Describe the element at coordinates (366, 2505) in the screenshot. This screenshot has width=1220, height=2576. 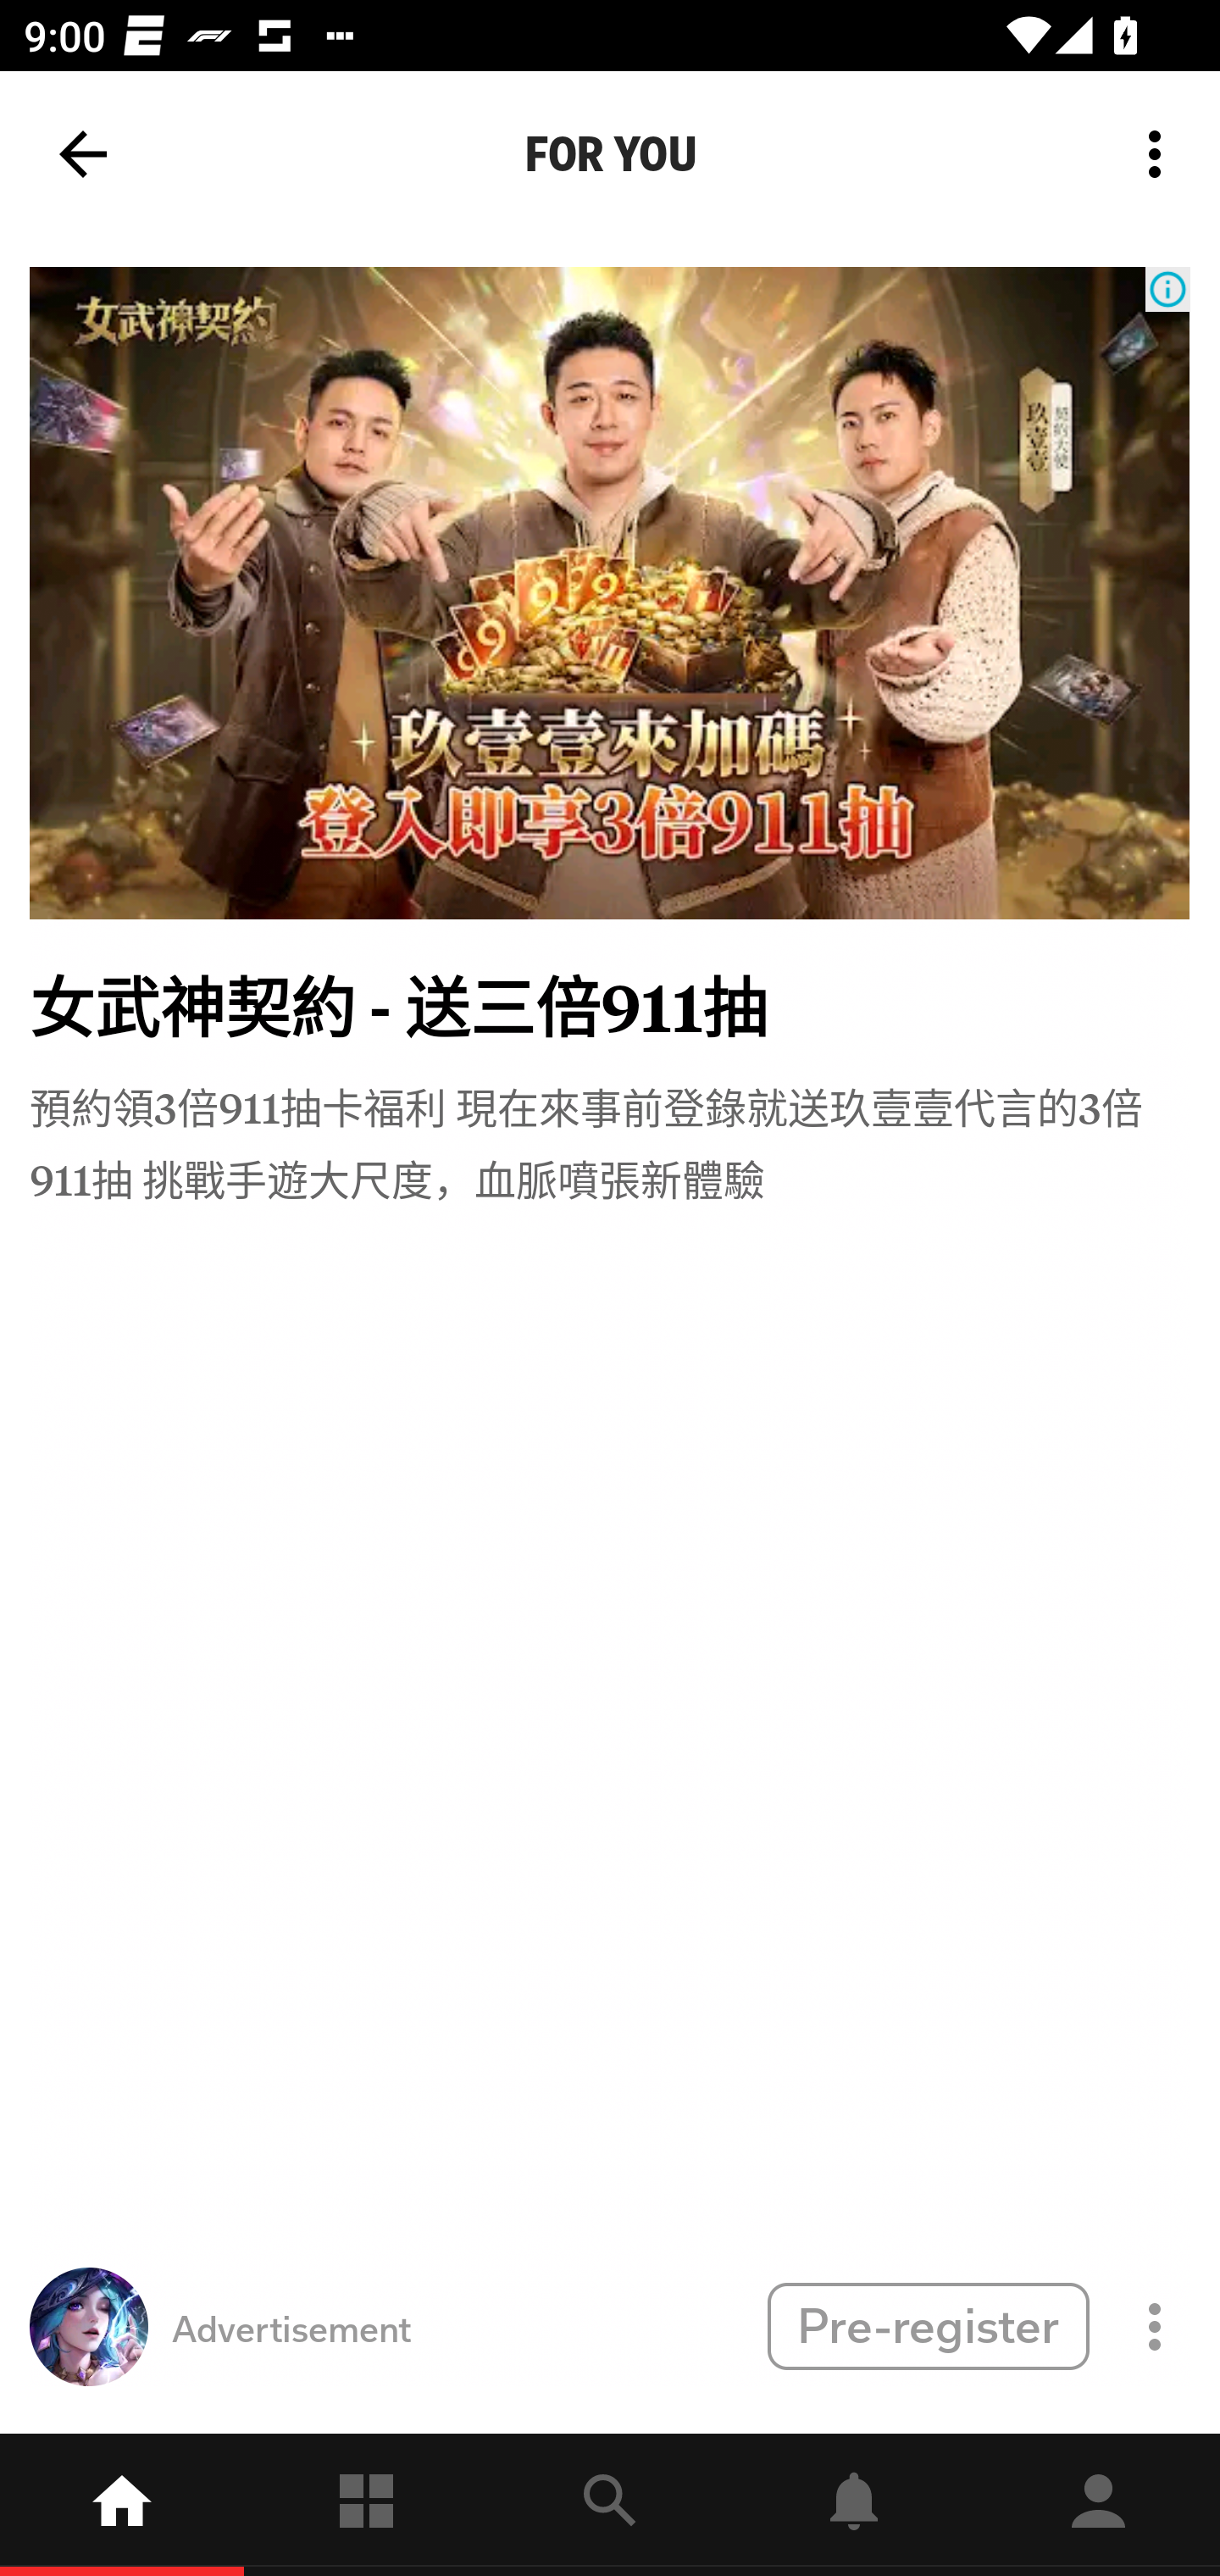
I see `Following` at that location.